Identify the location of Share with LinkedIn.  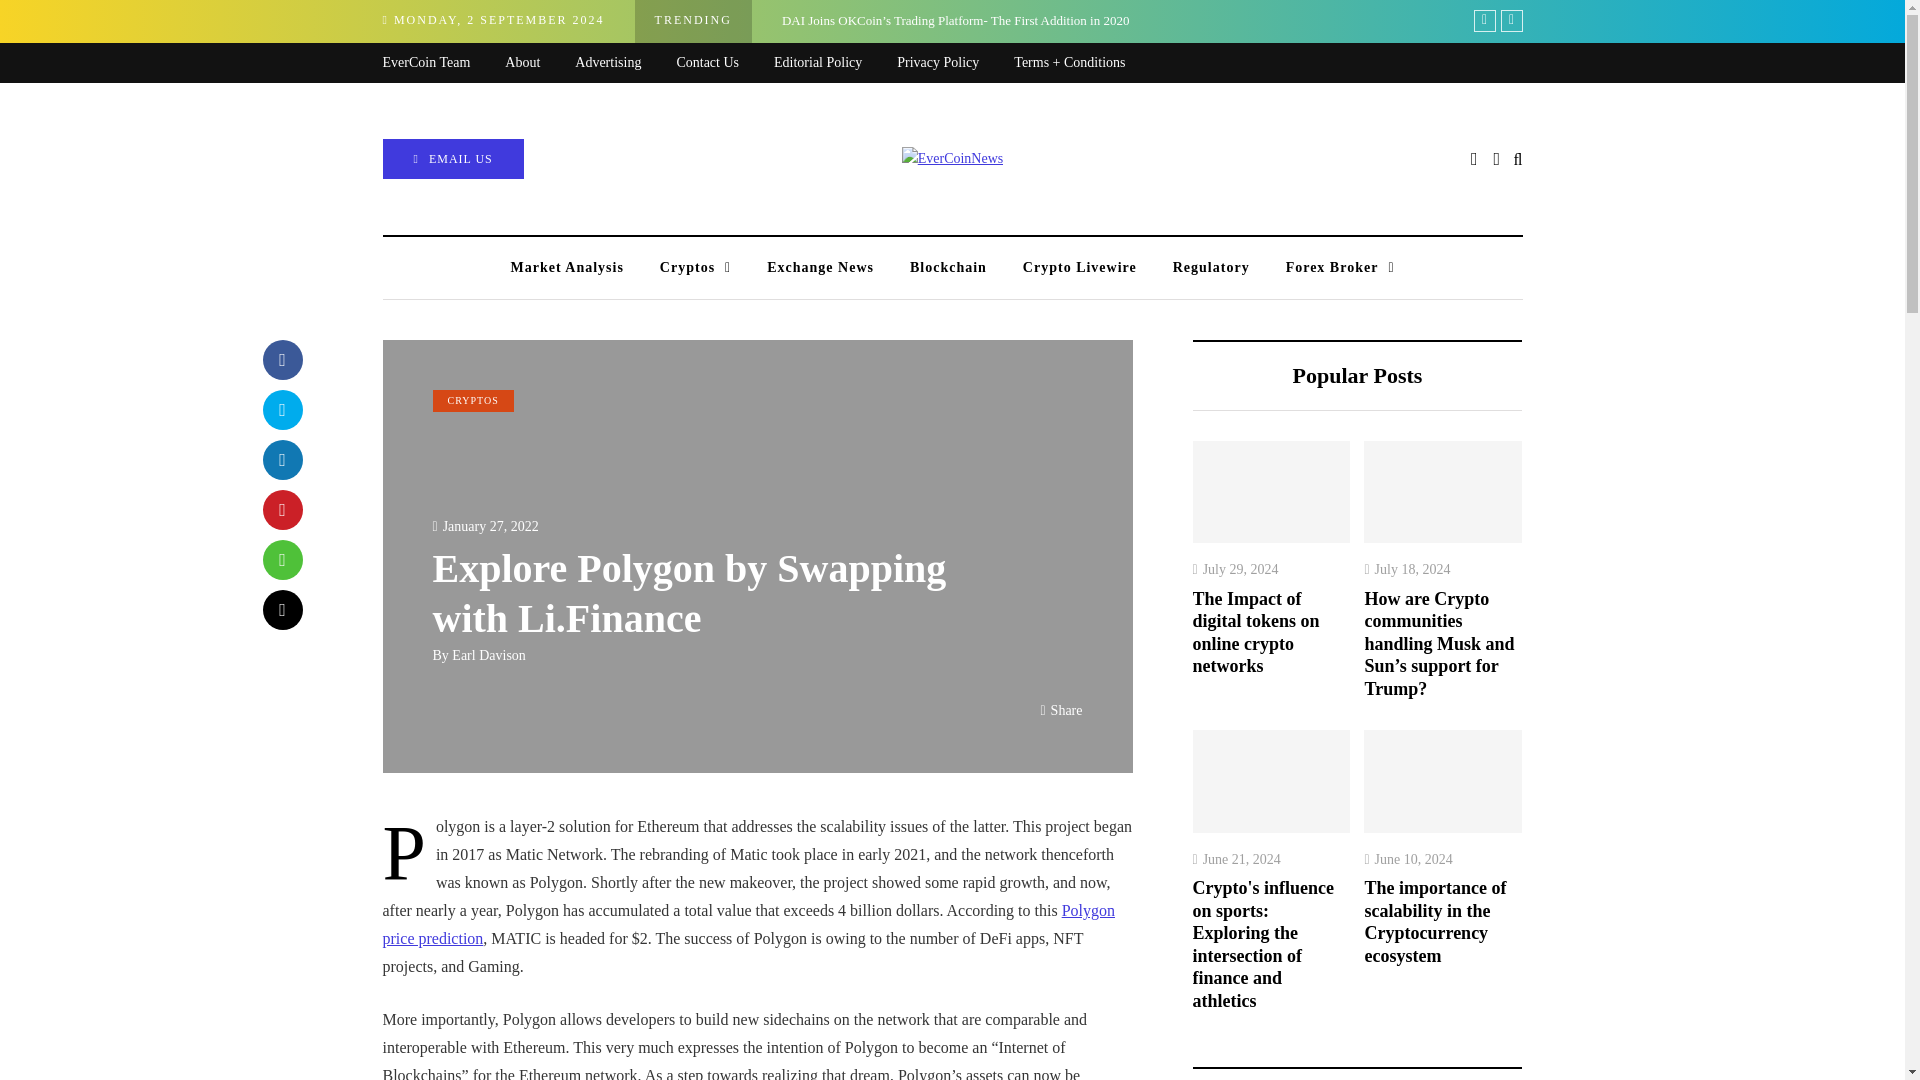
(281, 459).